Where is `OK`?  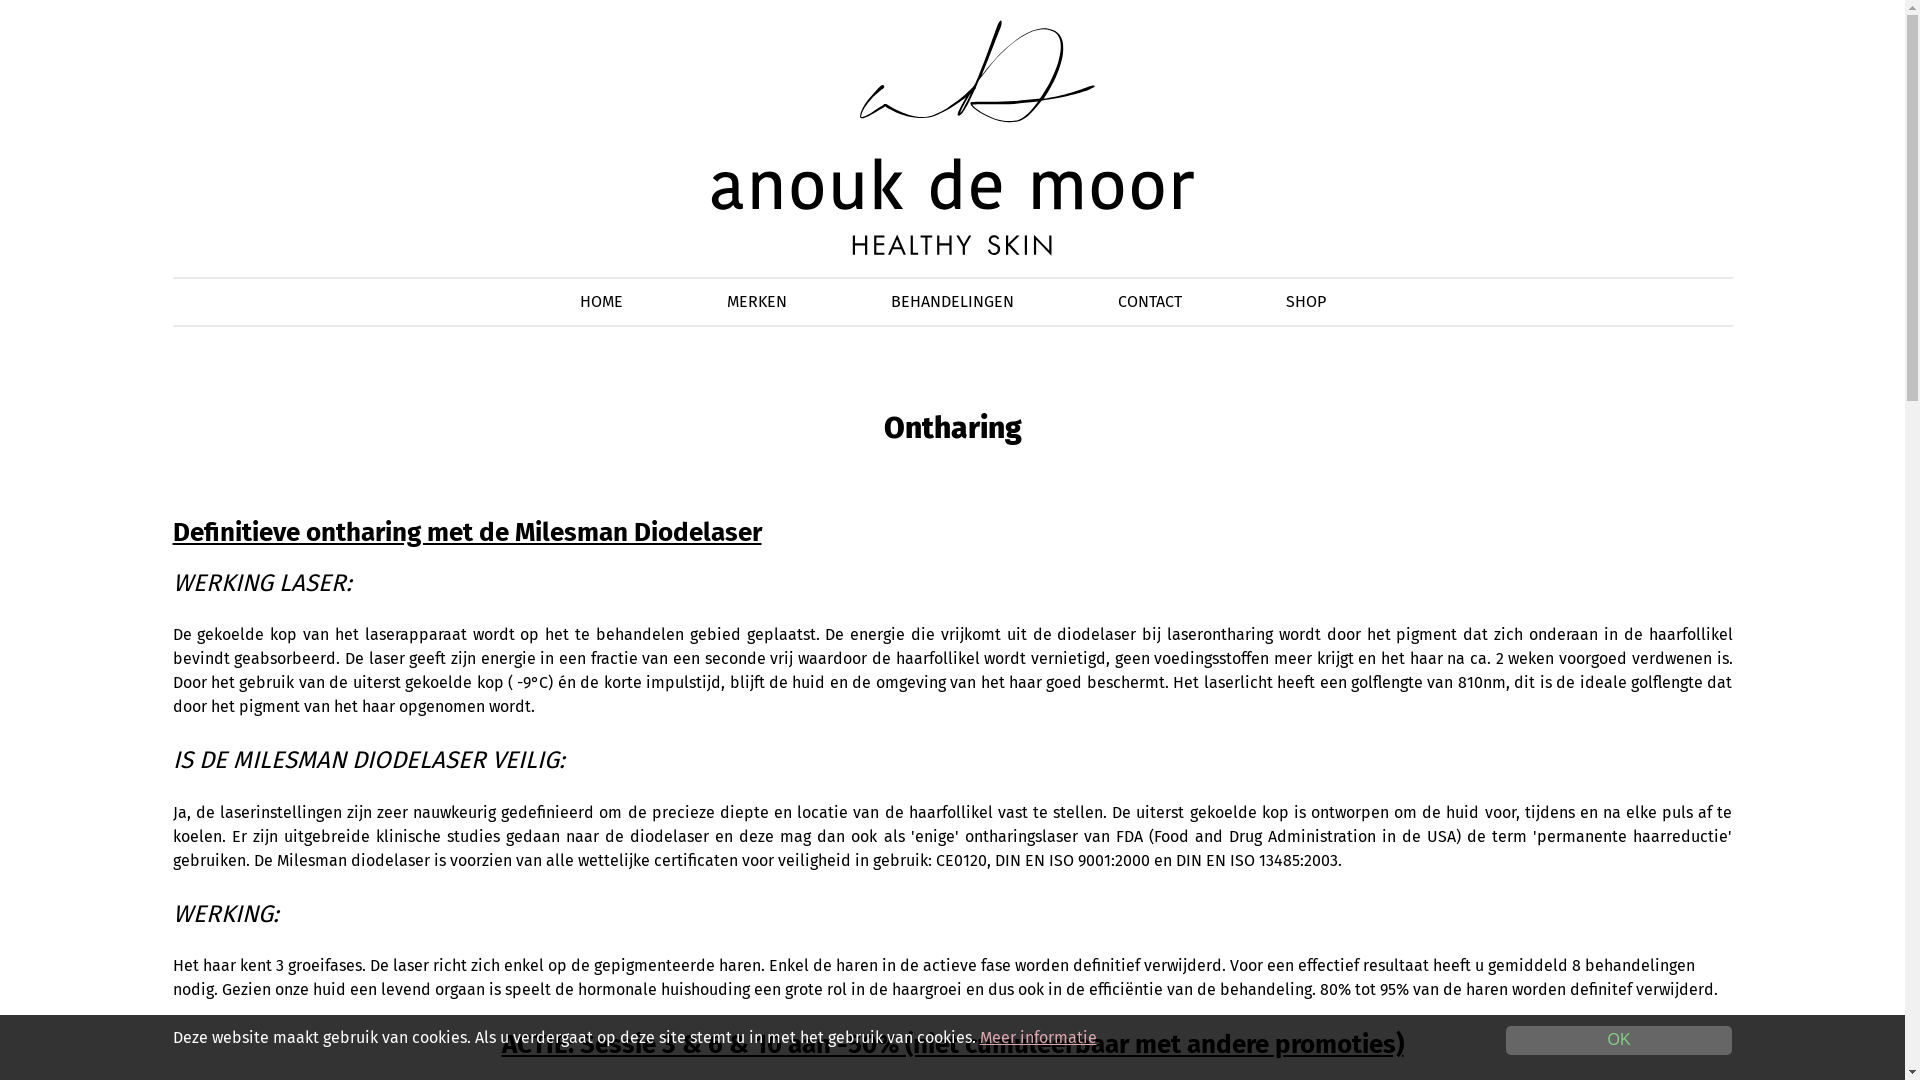 OK is located at coordinates (1620, 1040).